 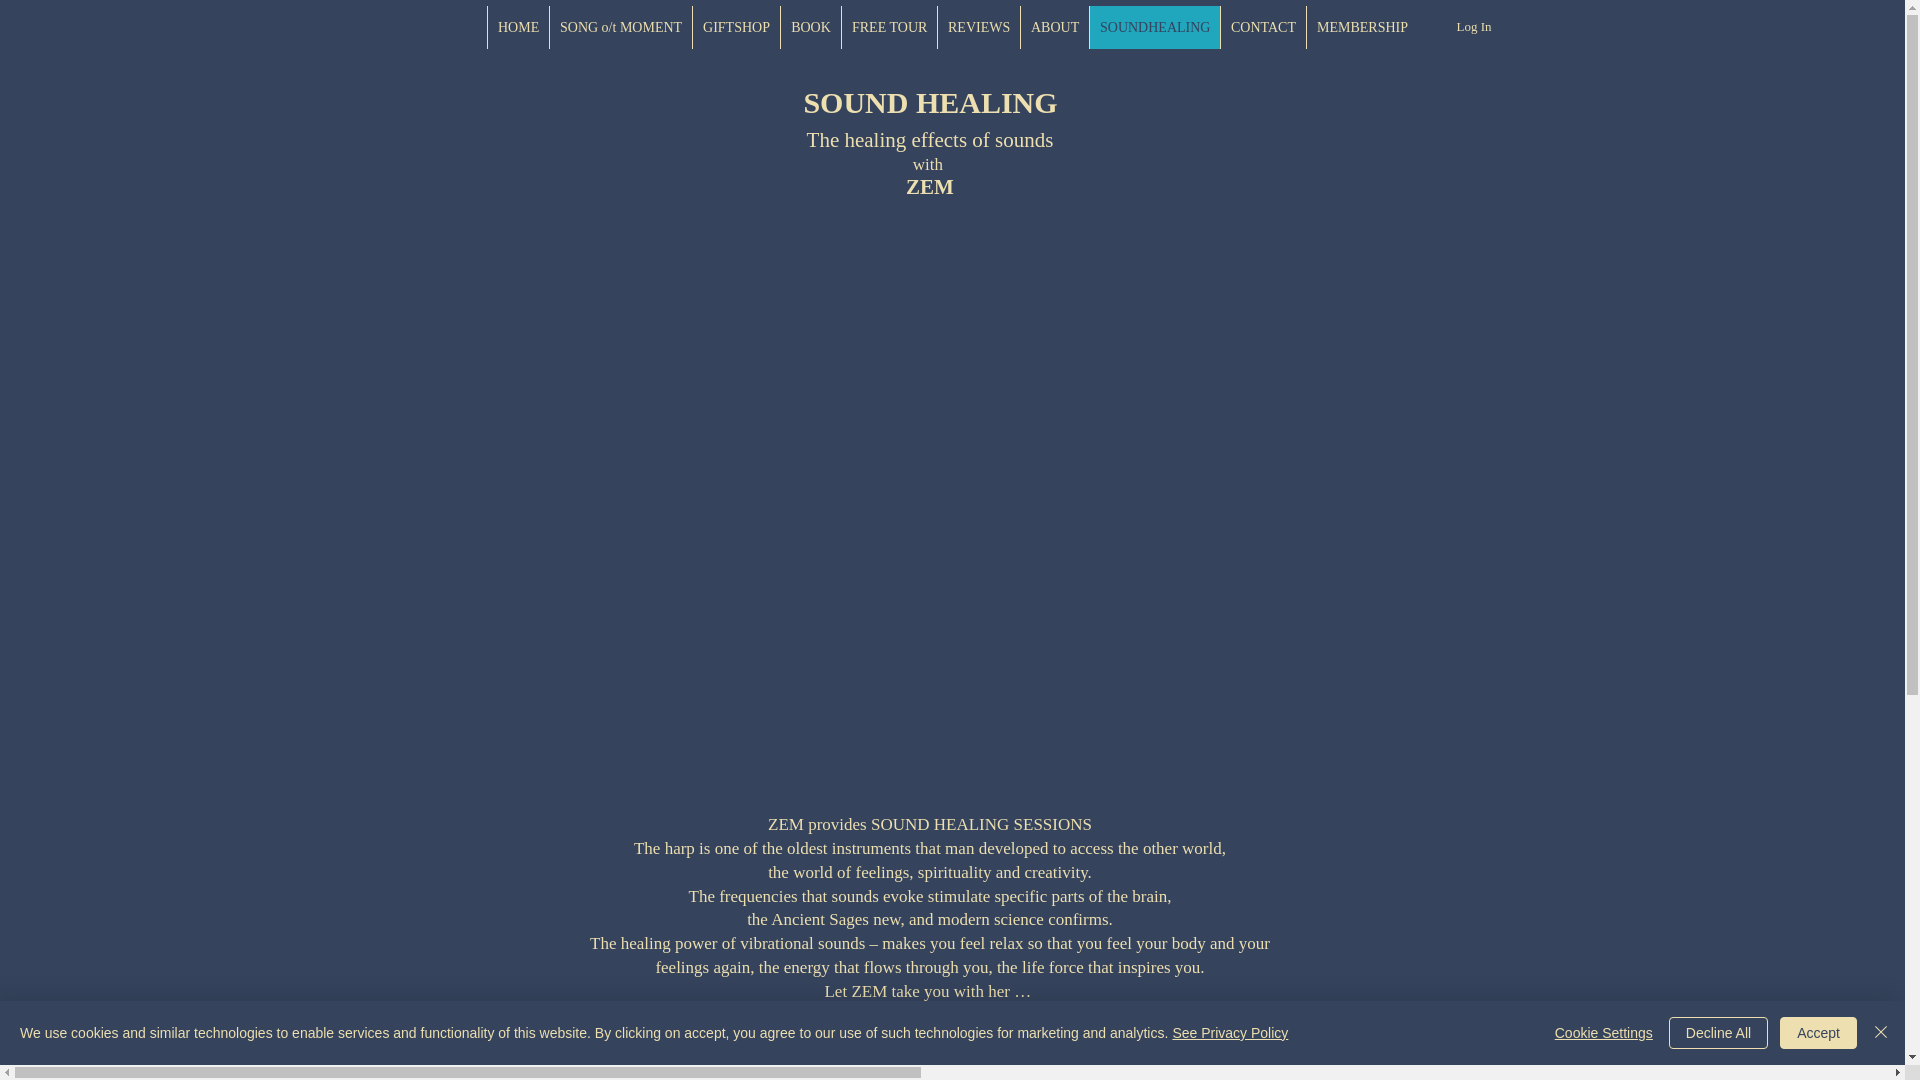 What do you see at coordinates (810, 27) in the screenshot?
I see `BOOK` at bounding box center [810, 27].